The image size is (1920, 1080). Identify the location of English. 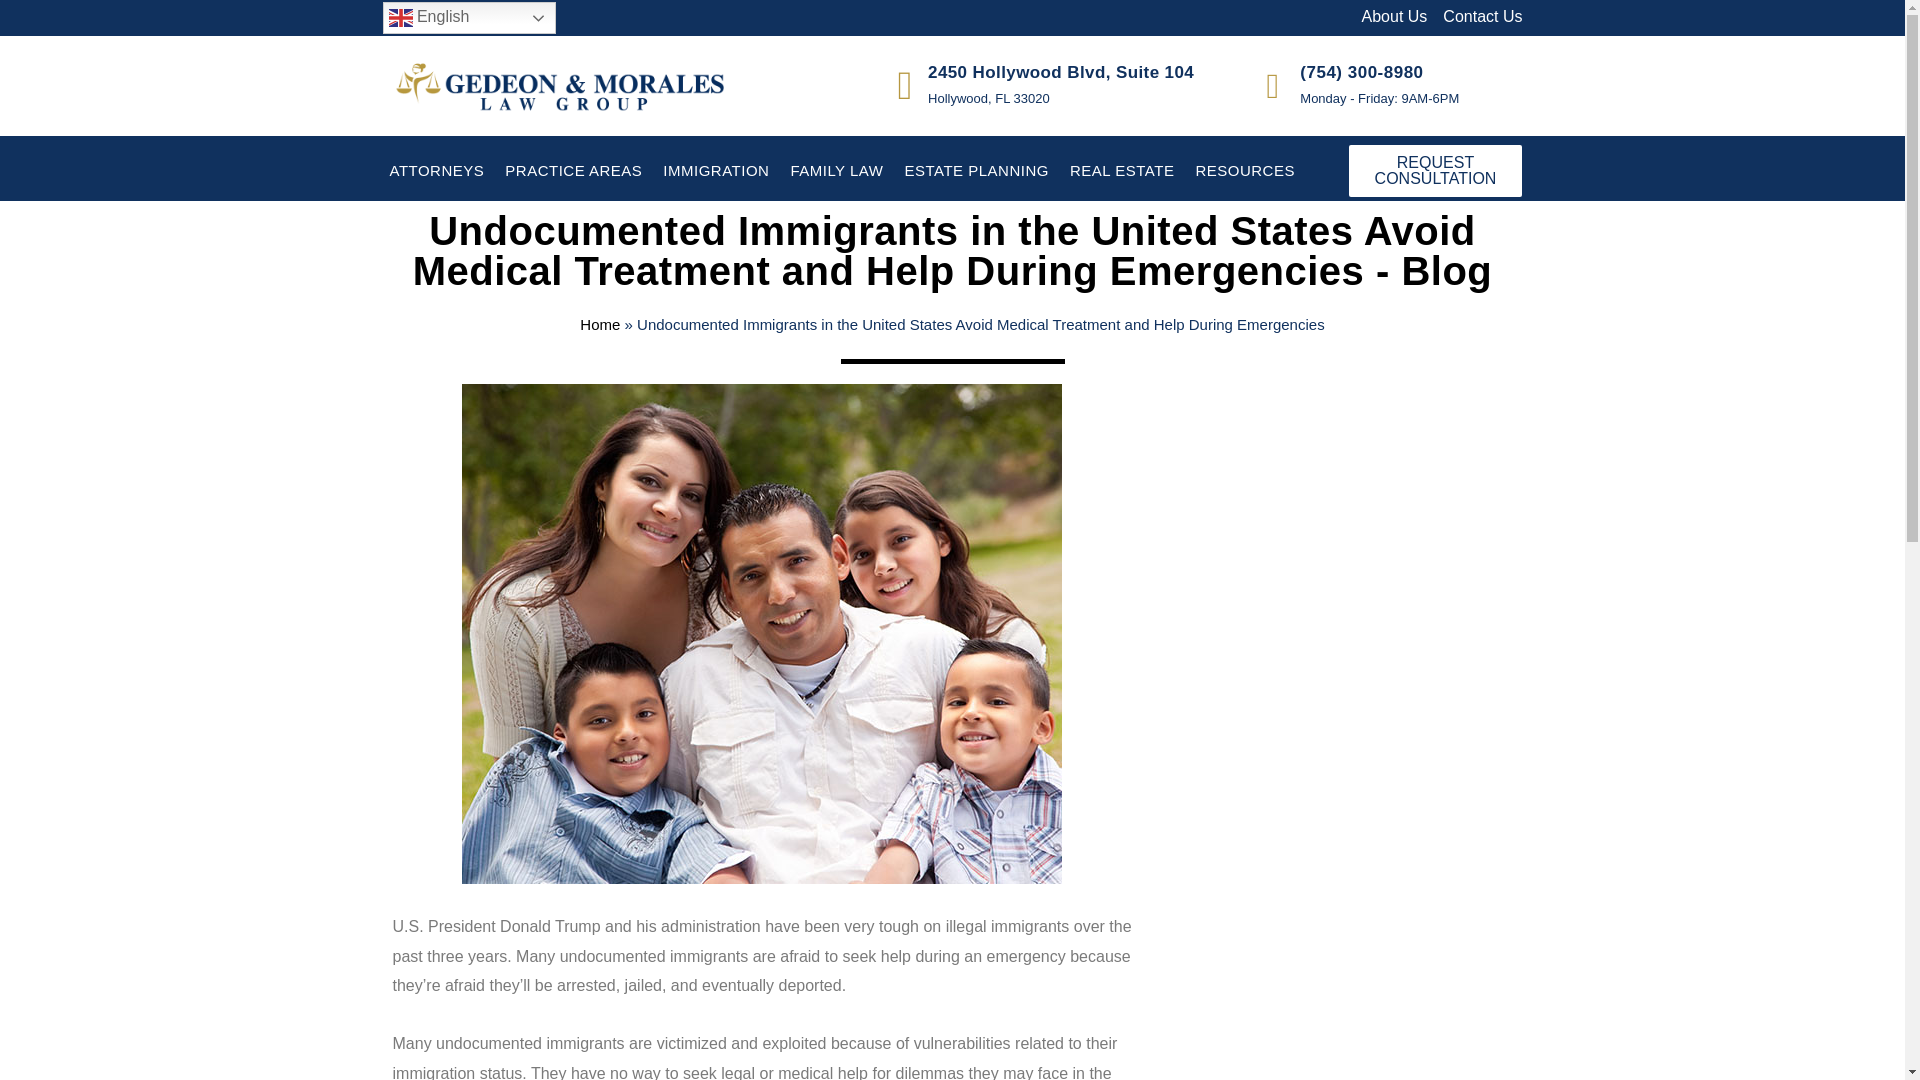
(468, 18).